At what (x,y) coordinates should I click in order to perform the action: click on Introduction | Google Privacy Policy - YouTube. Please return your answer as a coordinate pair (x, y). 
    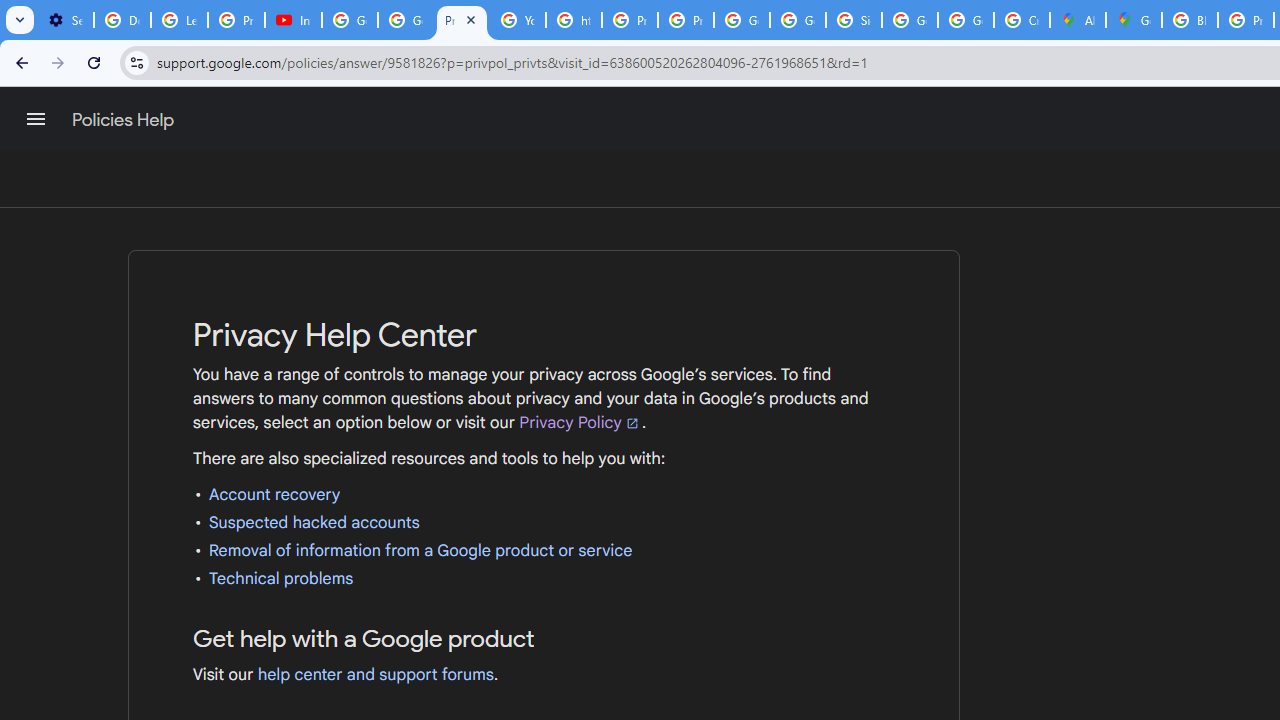
    Looking at the image, I should click on (294, 20).